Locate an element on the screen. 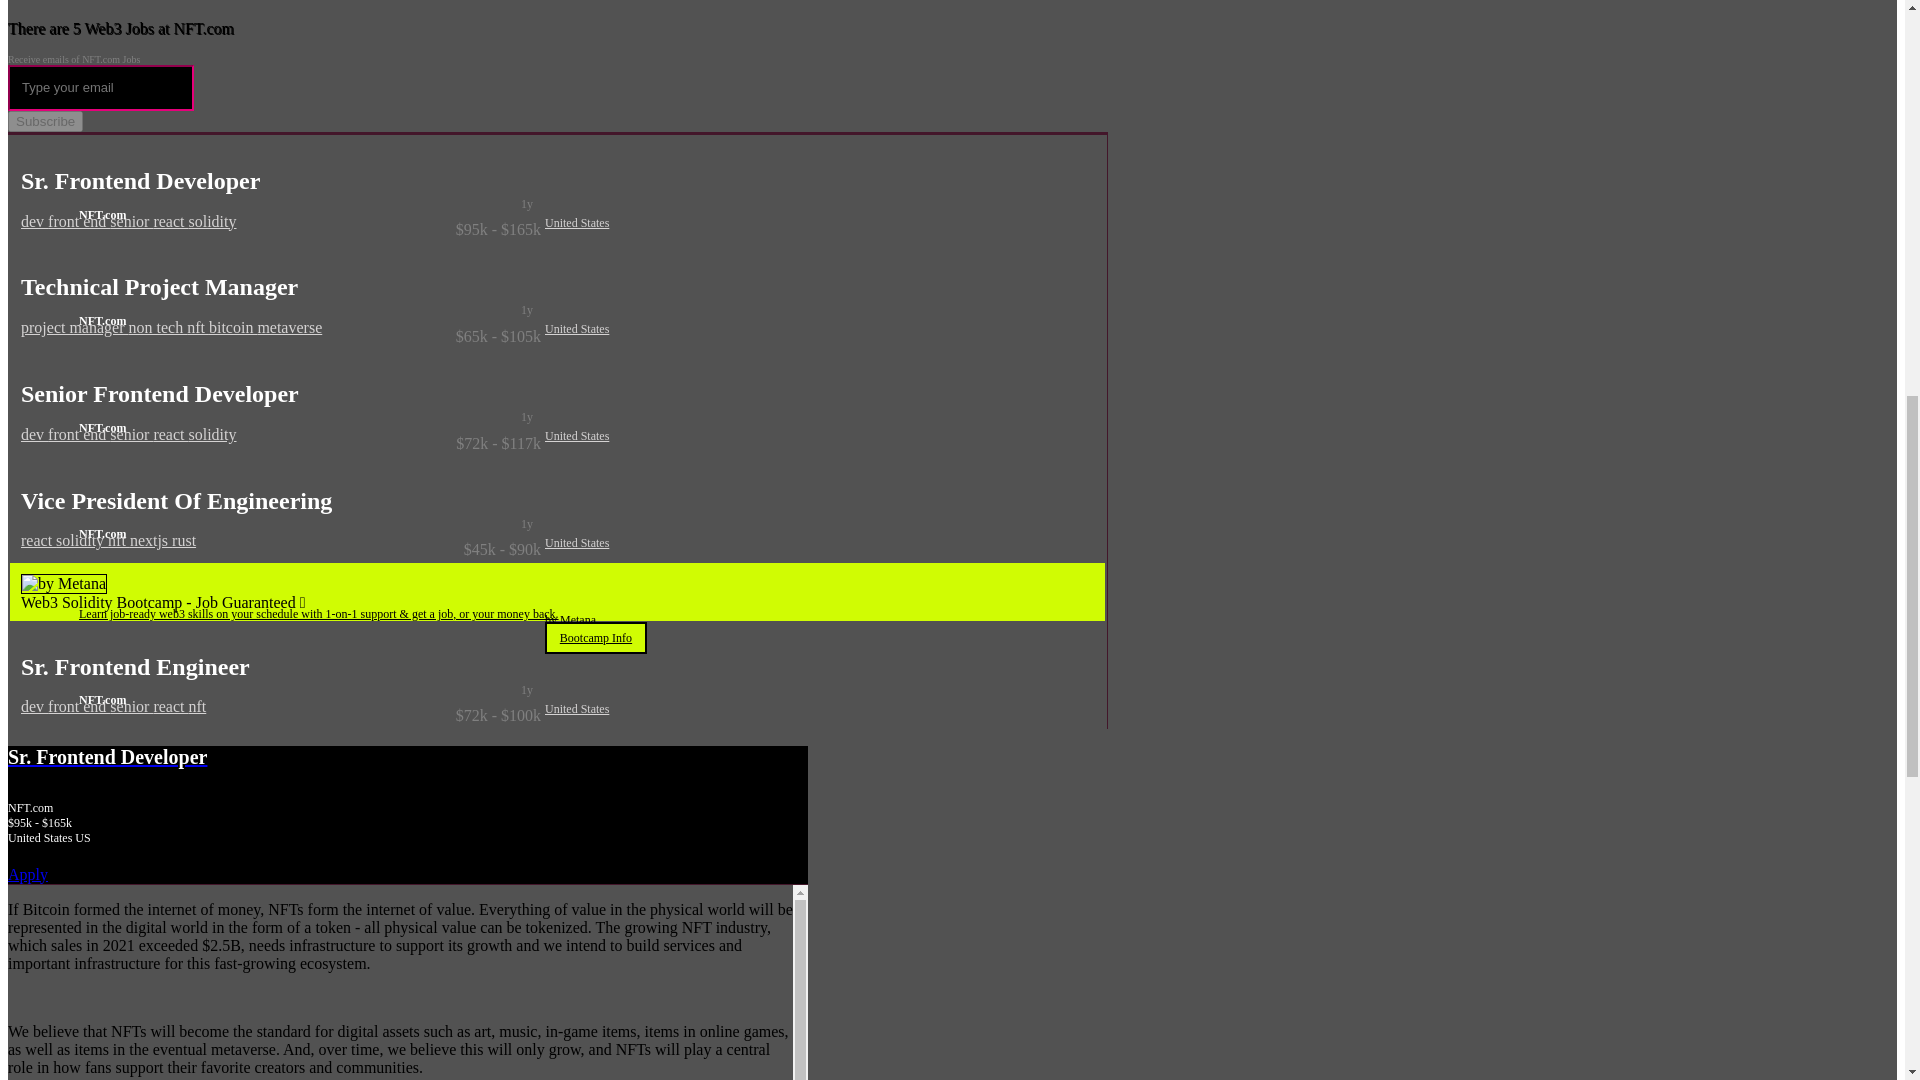  Estimated salary based on similar jobs is located at coordinates (281, 716).